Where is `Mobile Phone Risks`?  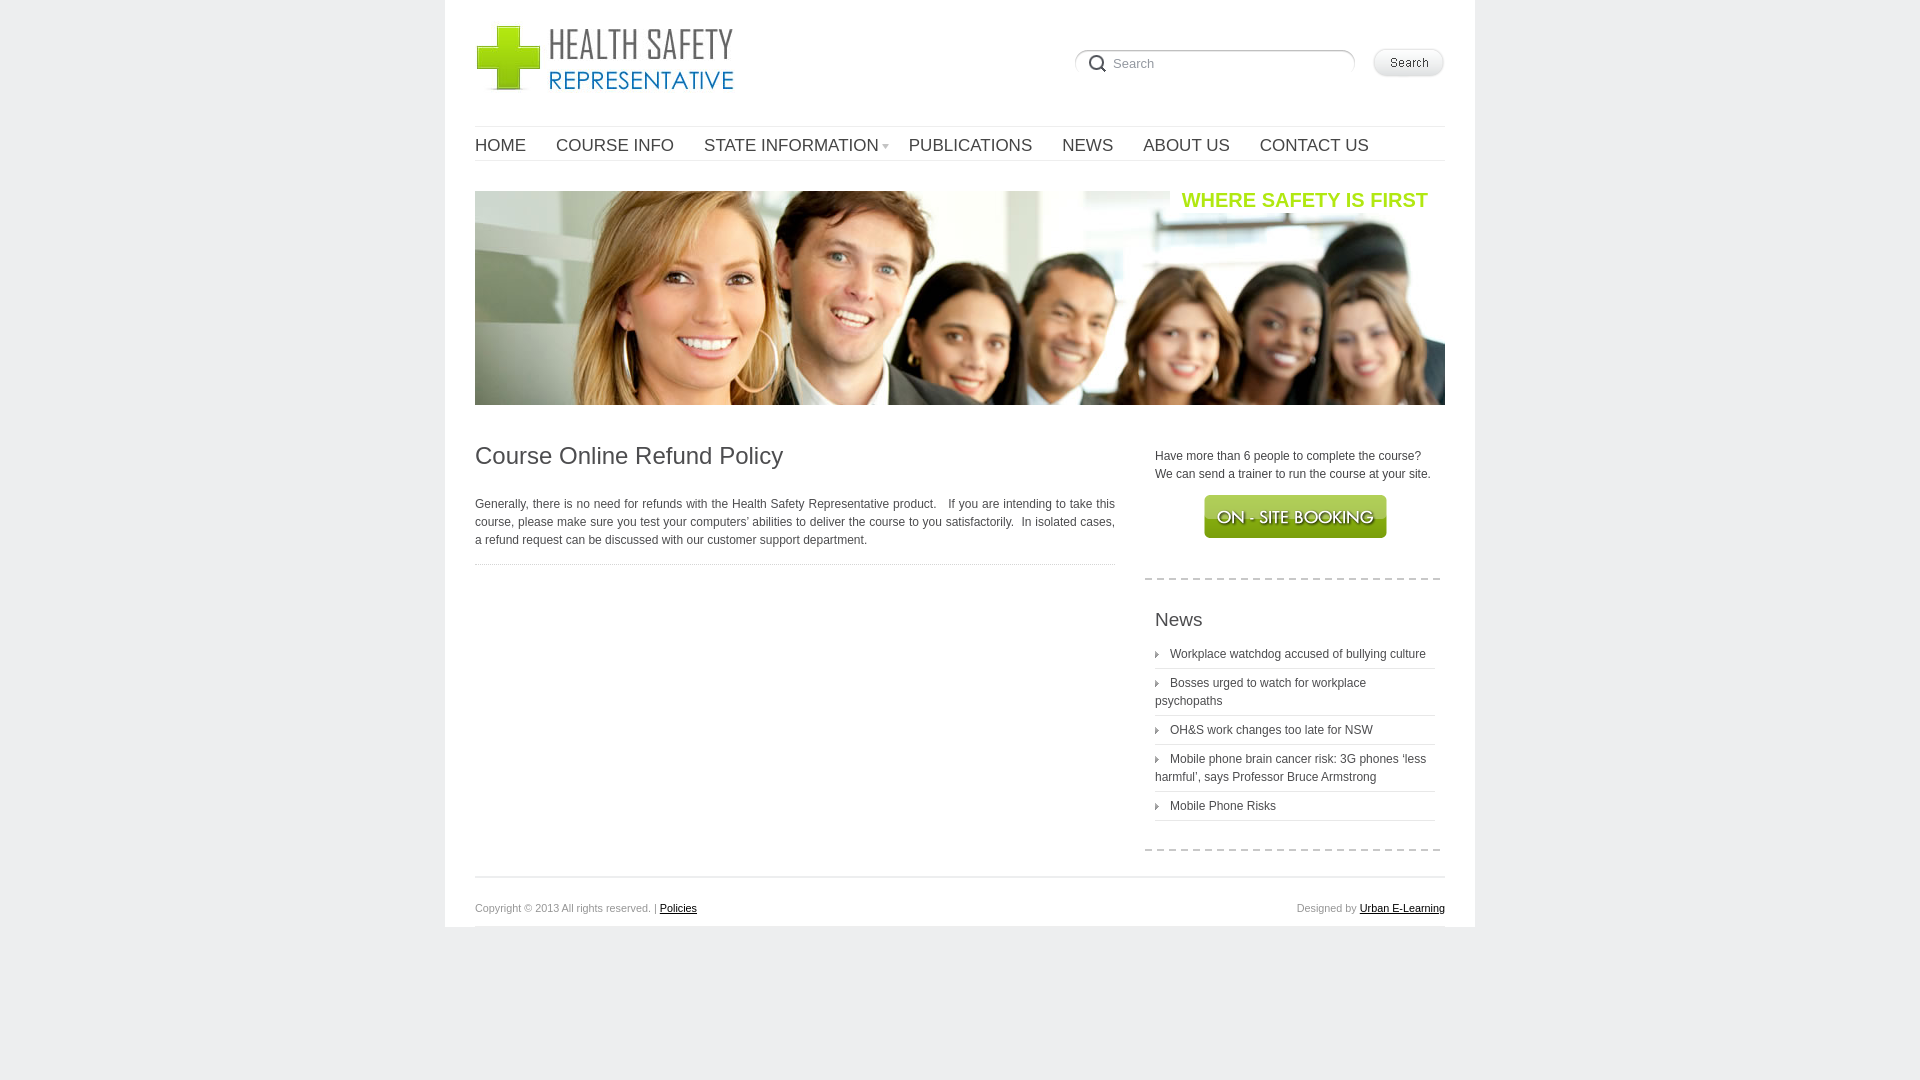 Mobile Phone Risks is located at coordinates (1216, 806).